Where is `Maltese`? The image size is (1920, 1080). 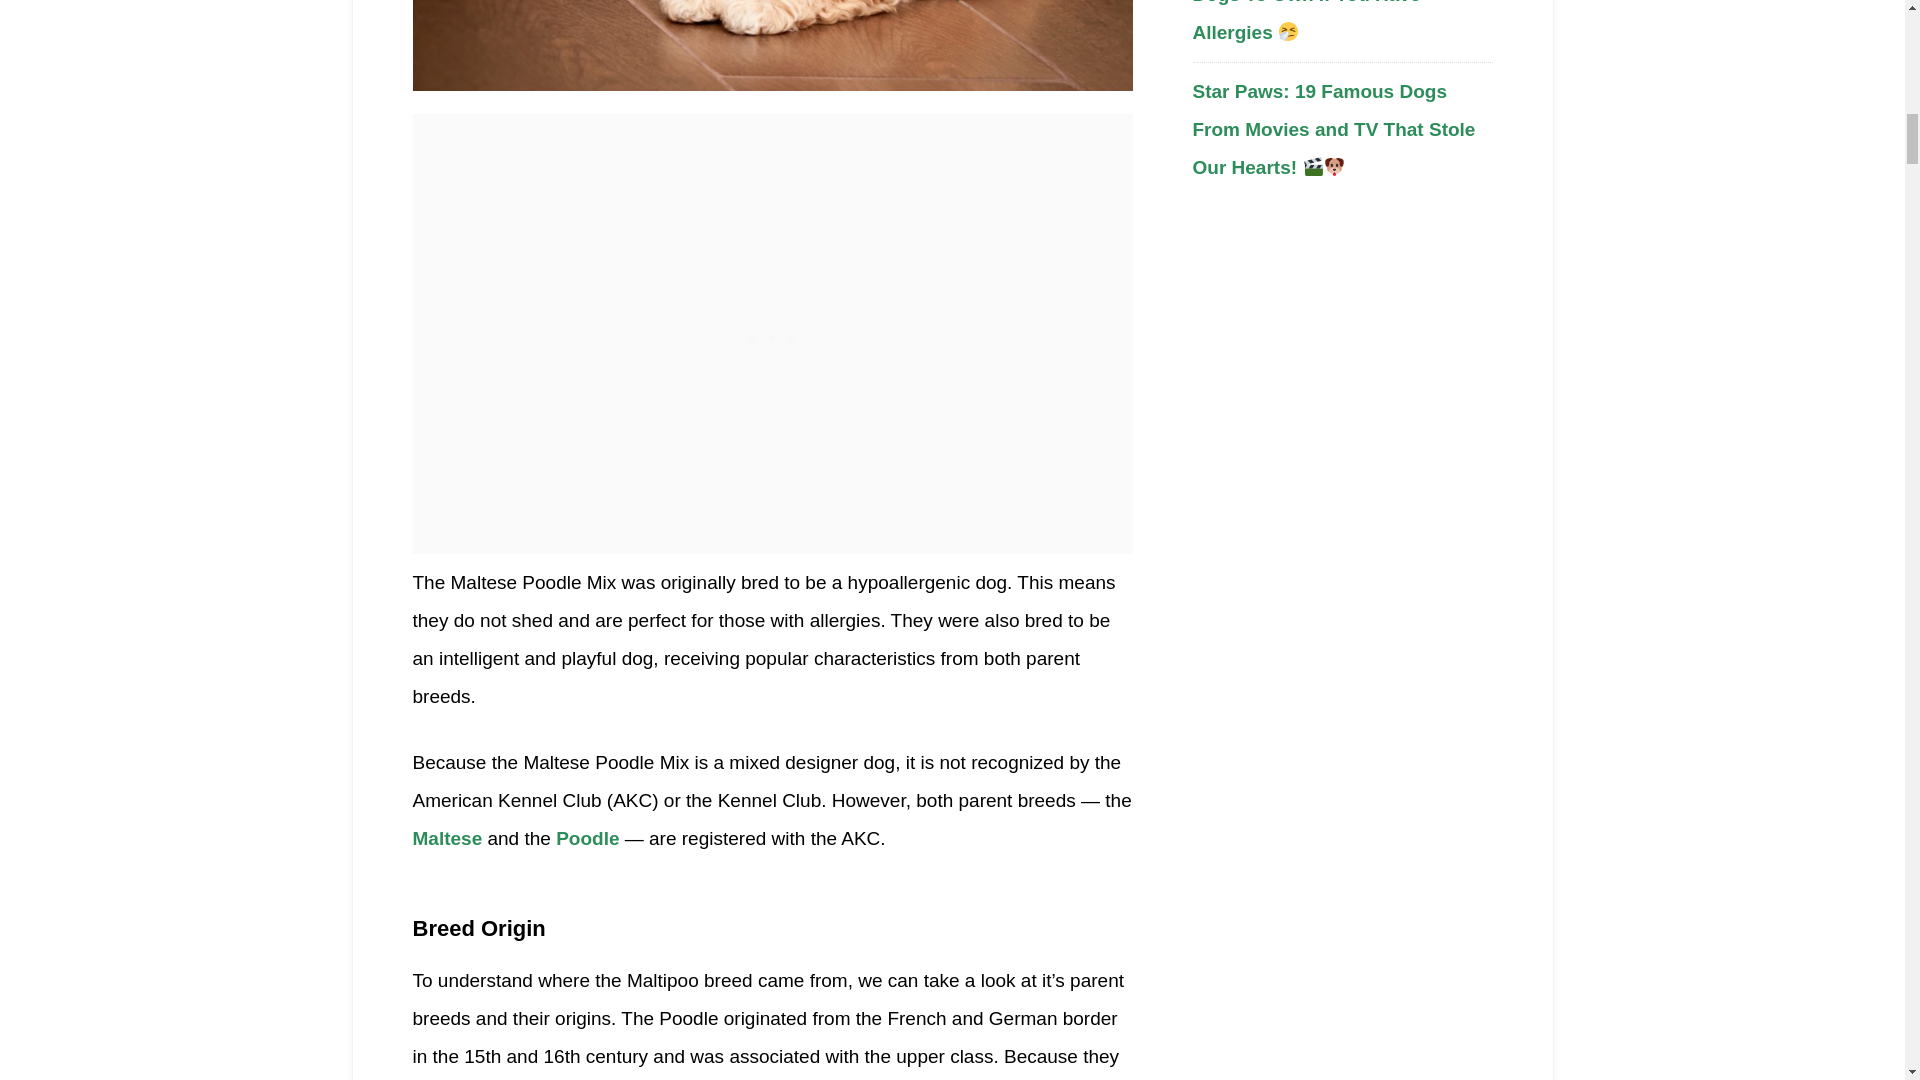 Maltese is located at coordinates (446, 838).